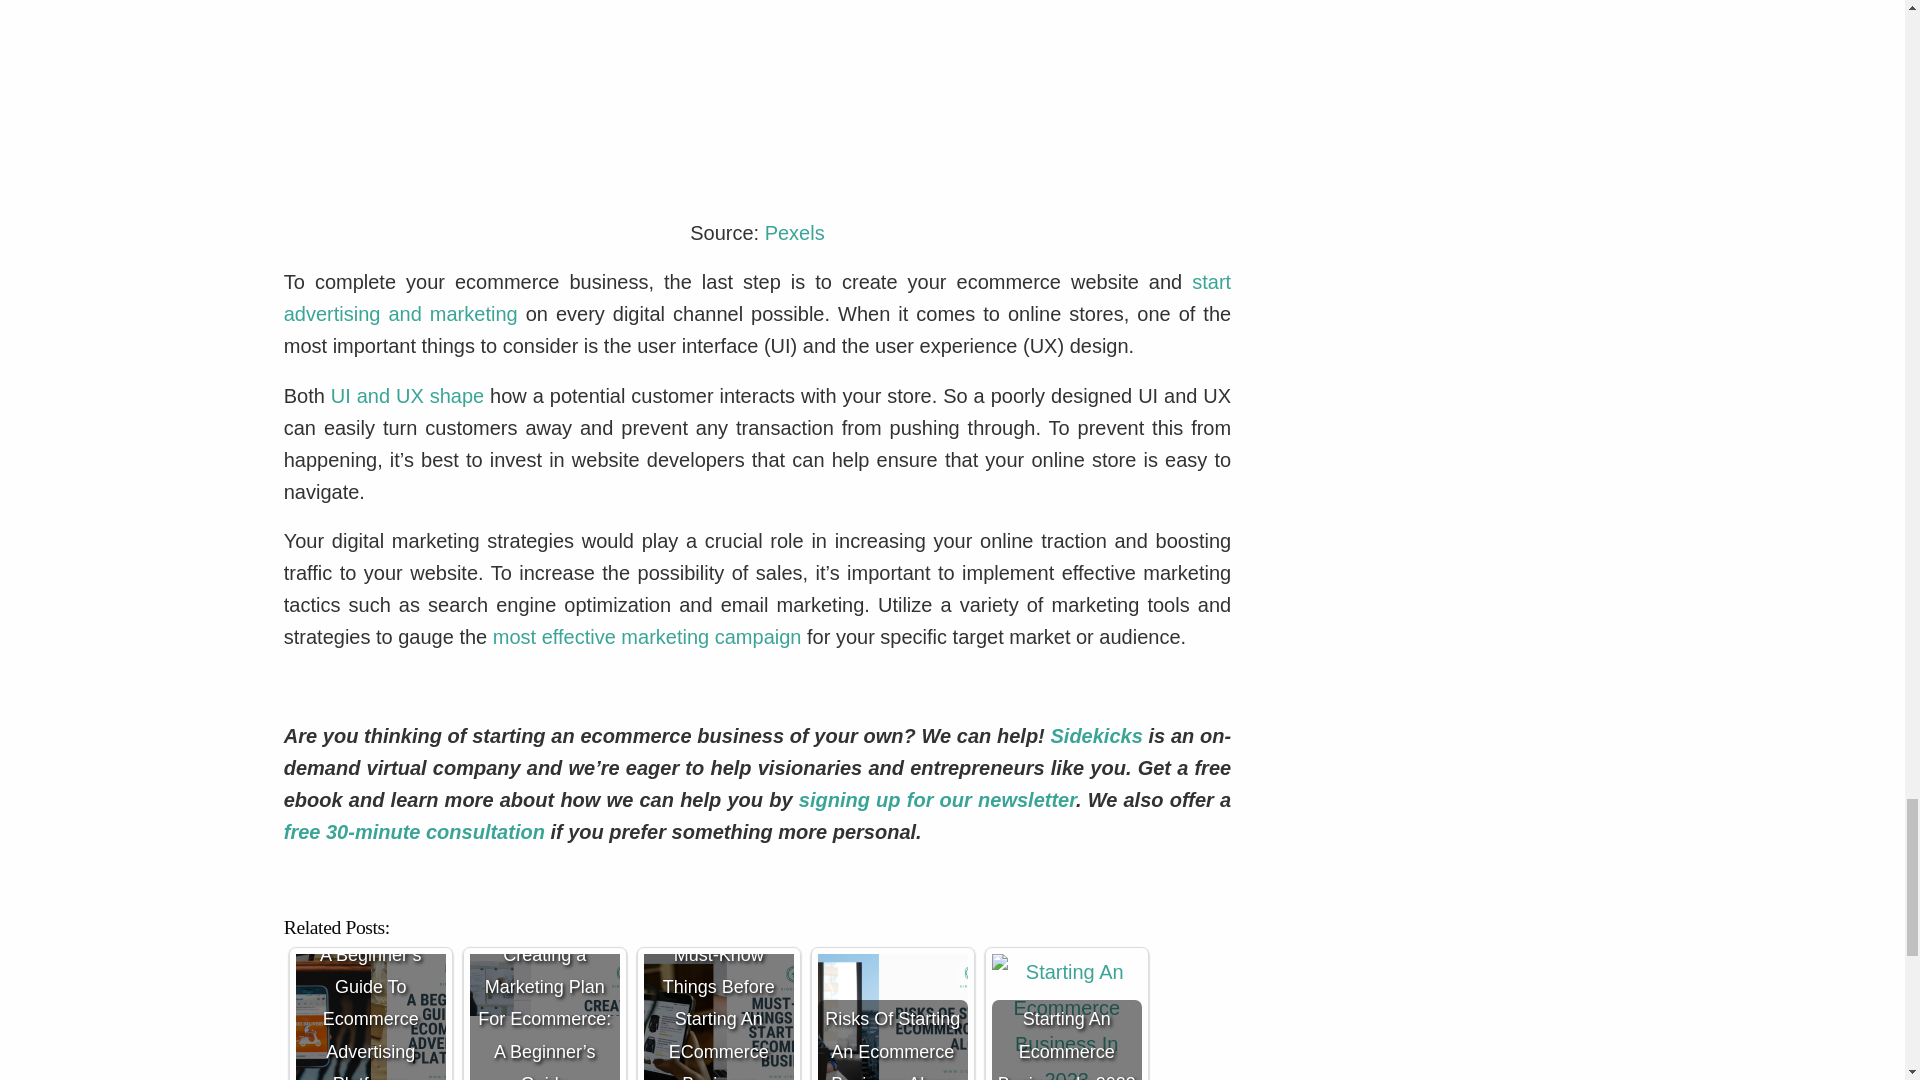 This screenshot has width=1920, height=1080. What do you see at coordinates (757, 298) in the screenshot?
I see `start advertising and marketing` at bounding box center [757, 298].